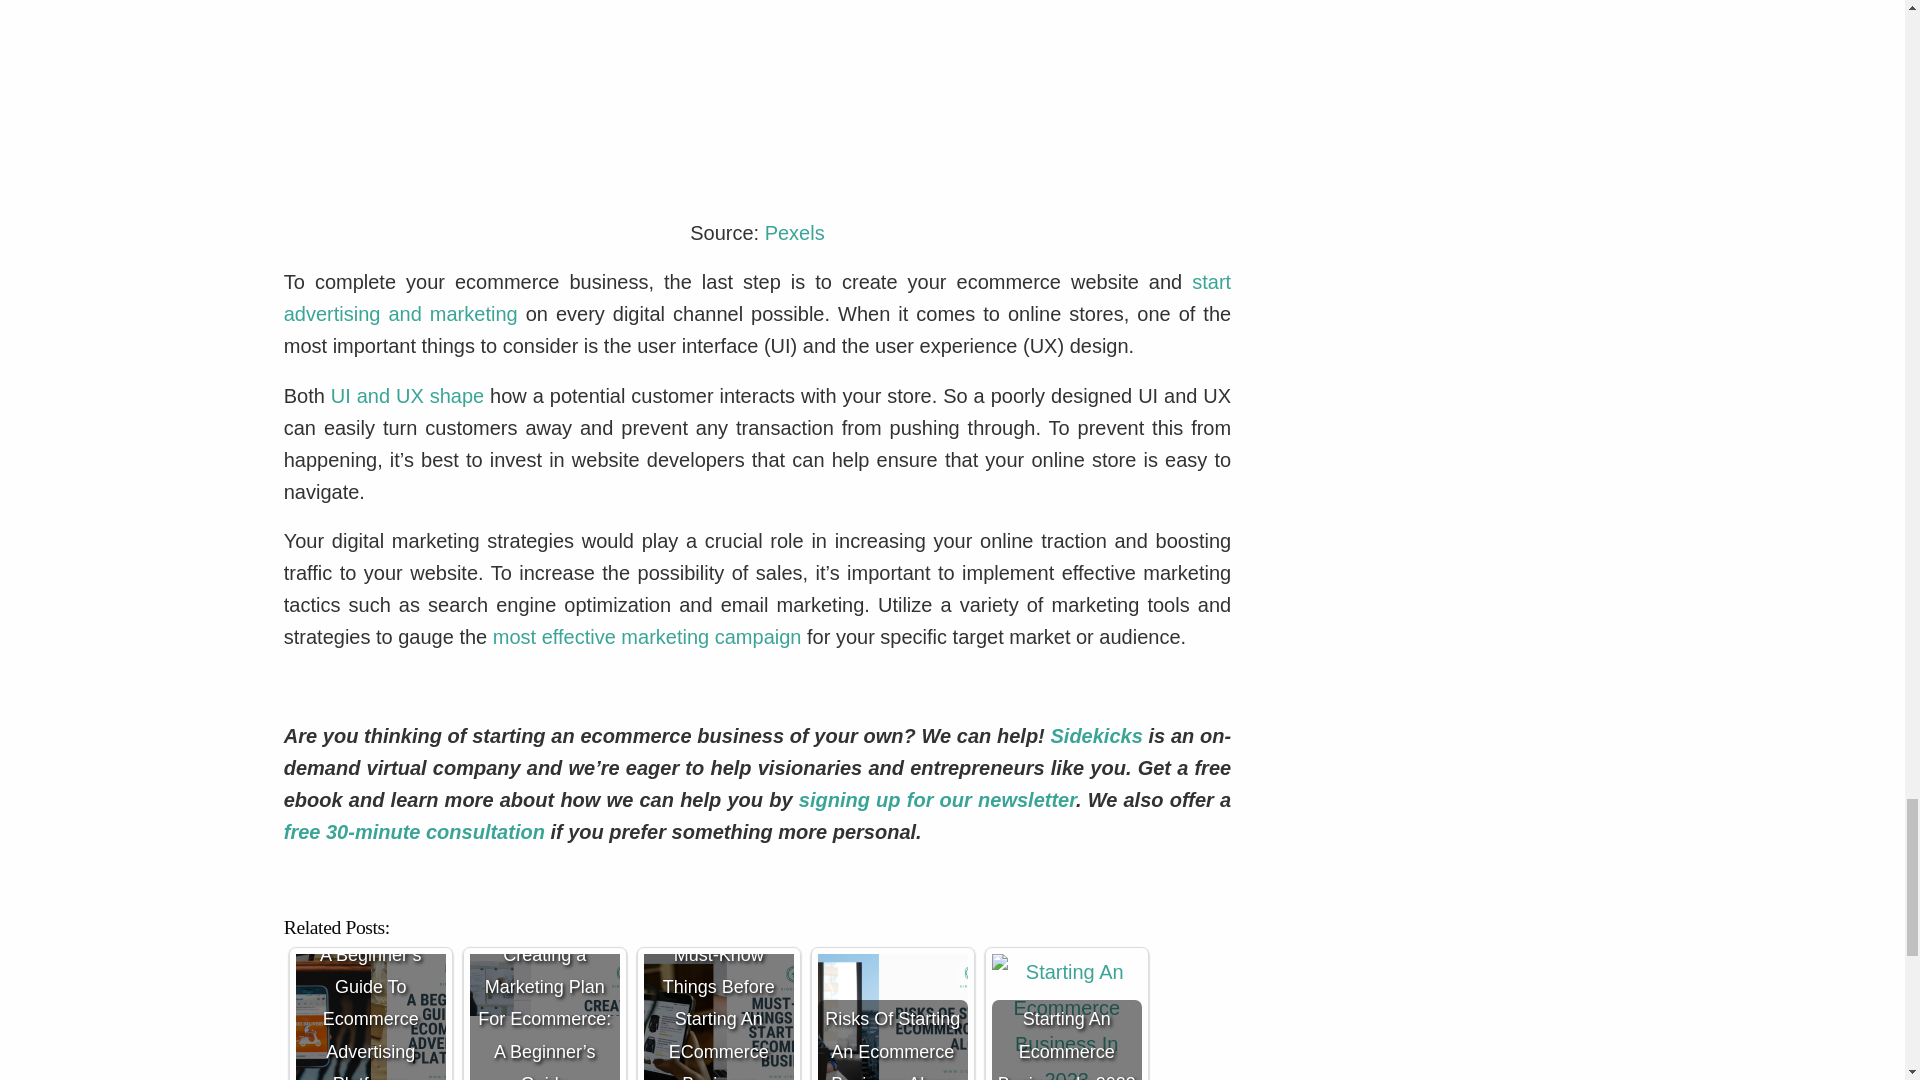 This screenshot has width=1920, height=1080. What do you see at coordinates (757, 298) in the screenshot?
I see `start advertising and marketing` at bounding box center [757, 298].